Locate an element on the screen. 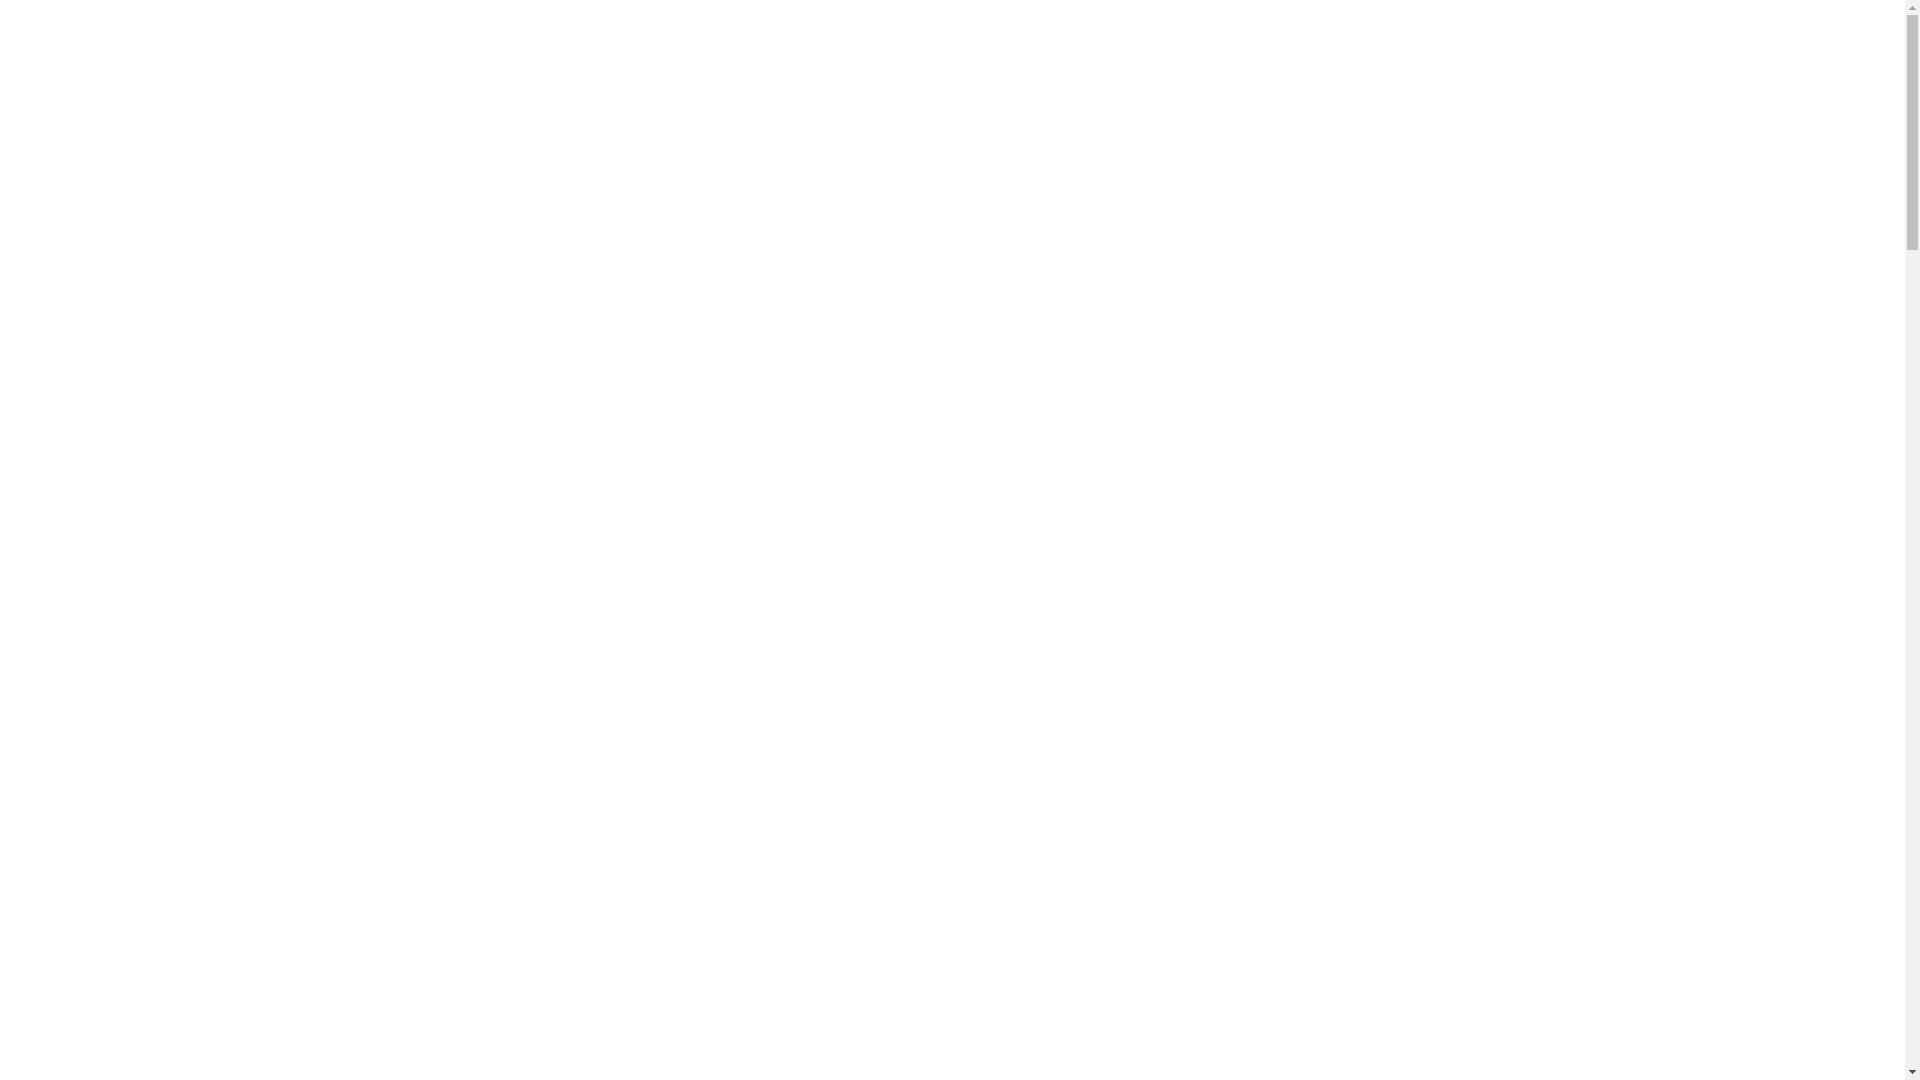 Image resolution: width=1920 pixels, height=1080 pixels. About is located at coordinates (68, 604).